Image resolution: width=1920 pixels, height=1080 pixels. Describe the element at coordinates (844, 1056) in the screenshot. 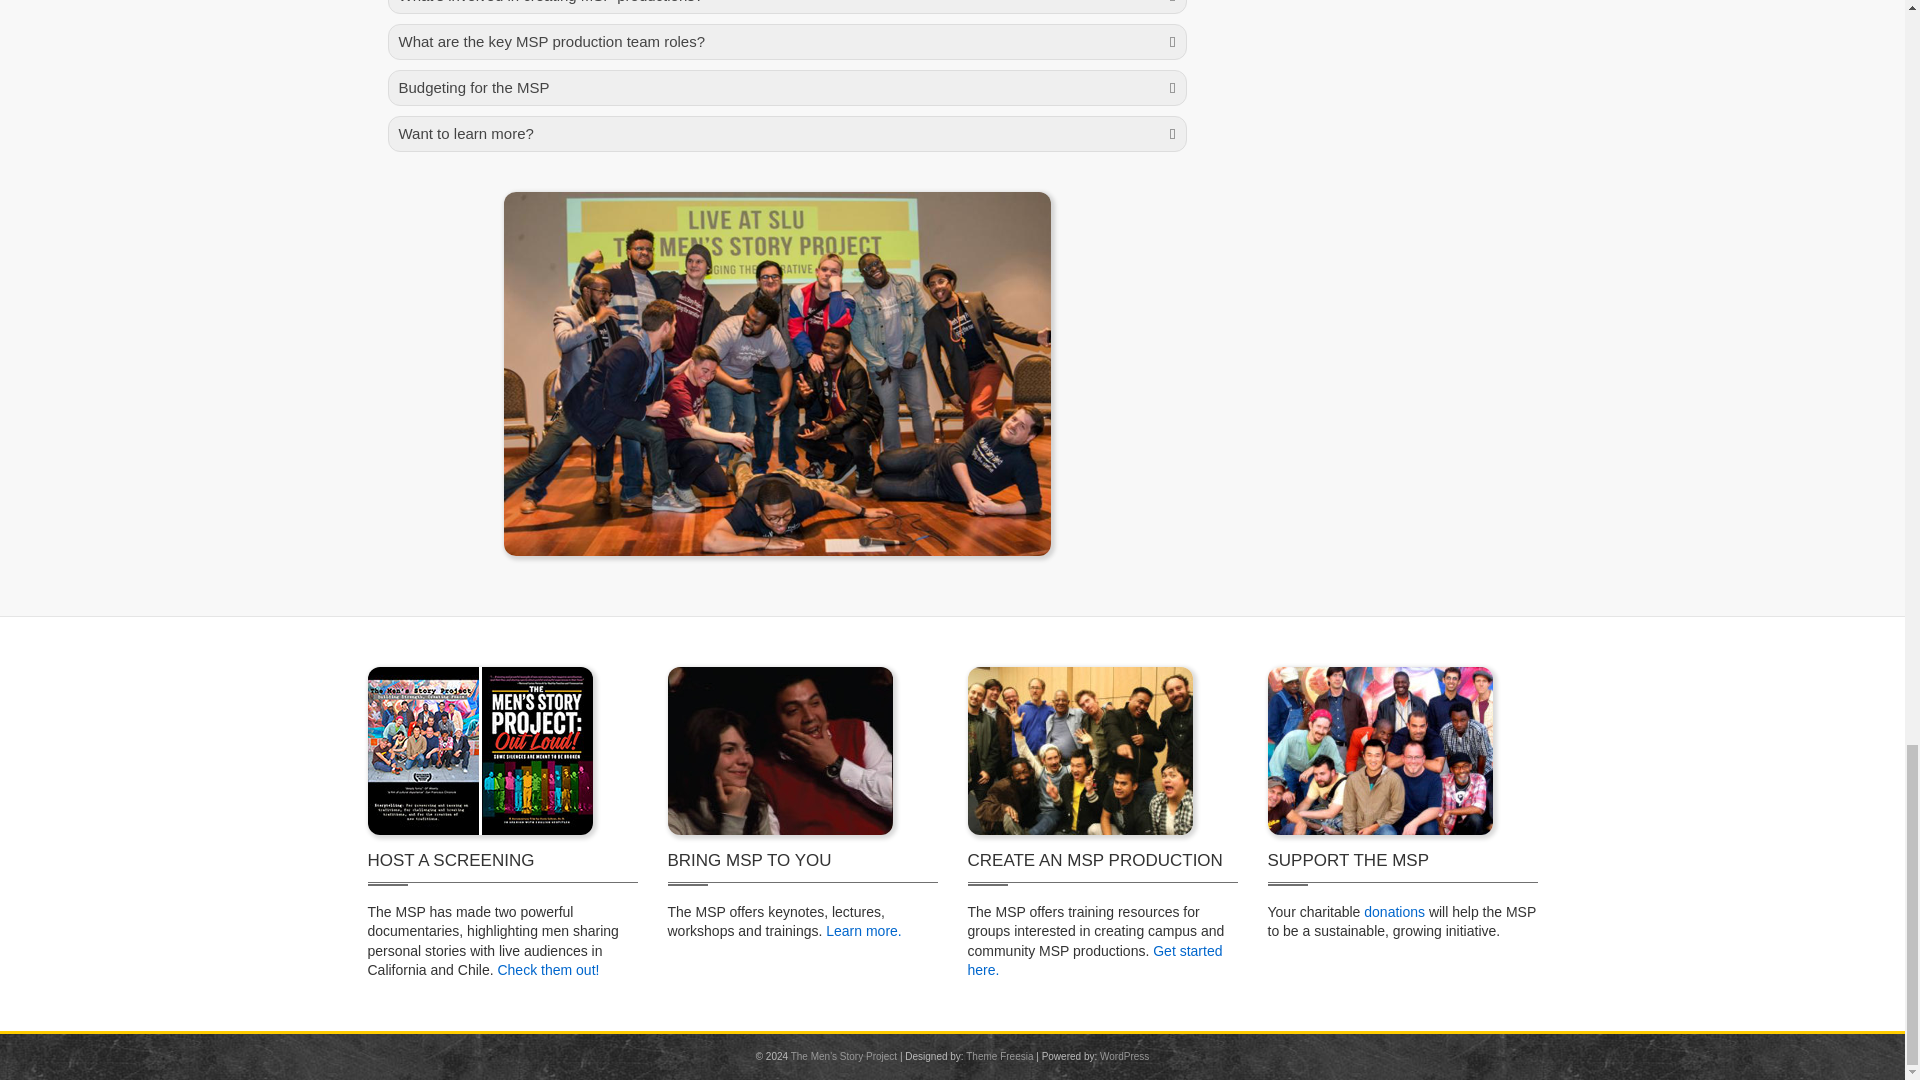

I see `The Men's Story Project` at that location.